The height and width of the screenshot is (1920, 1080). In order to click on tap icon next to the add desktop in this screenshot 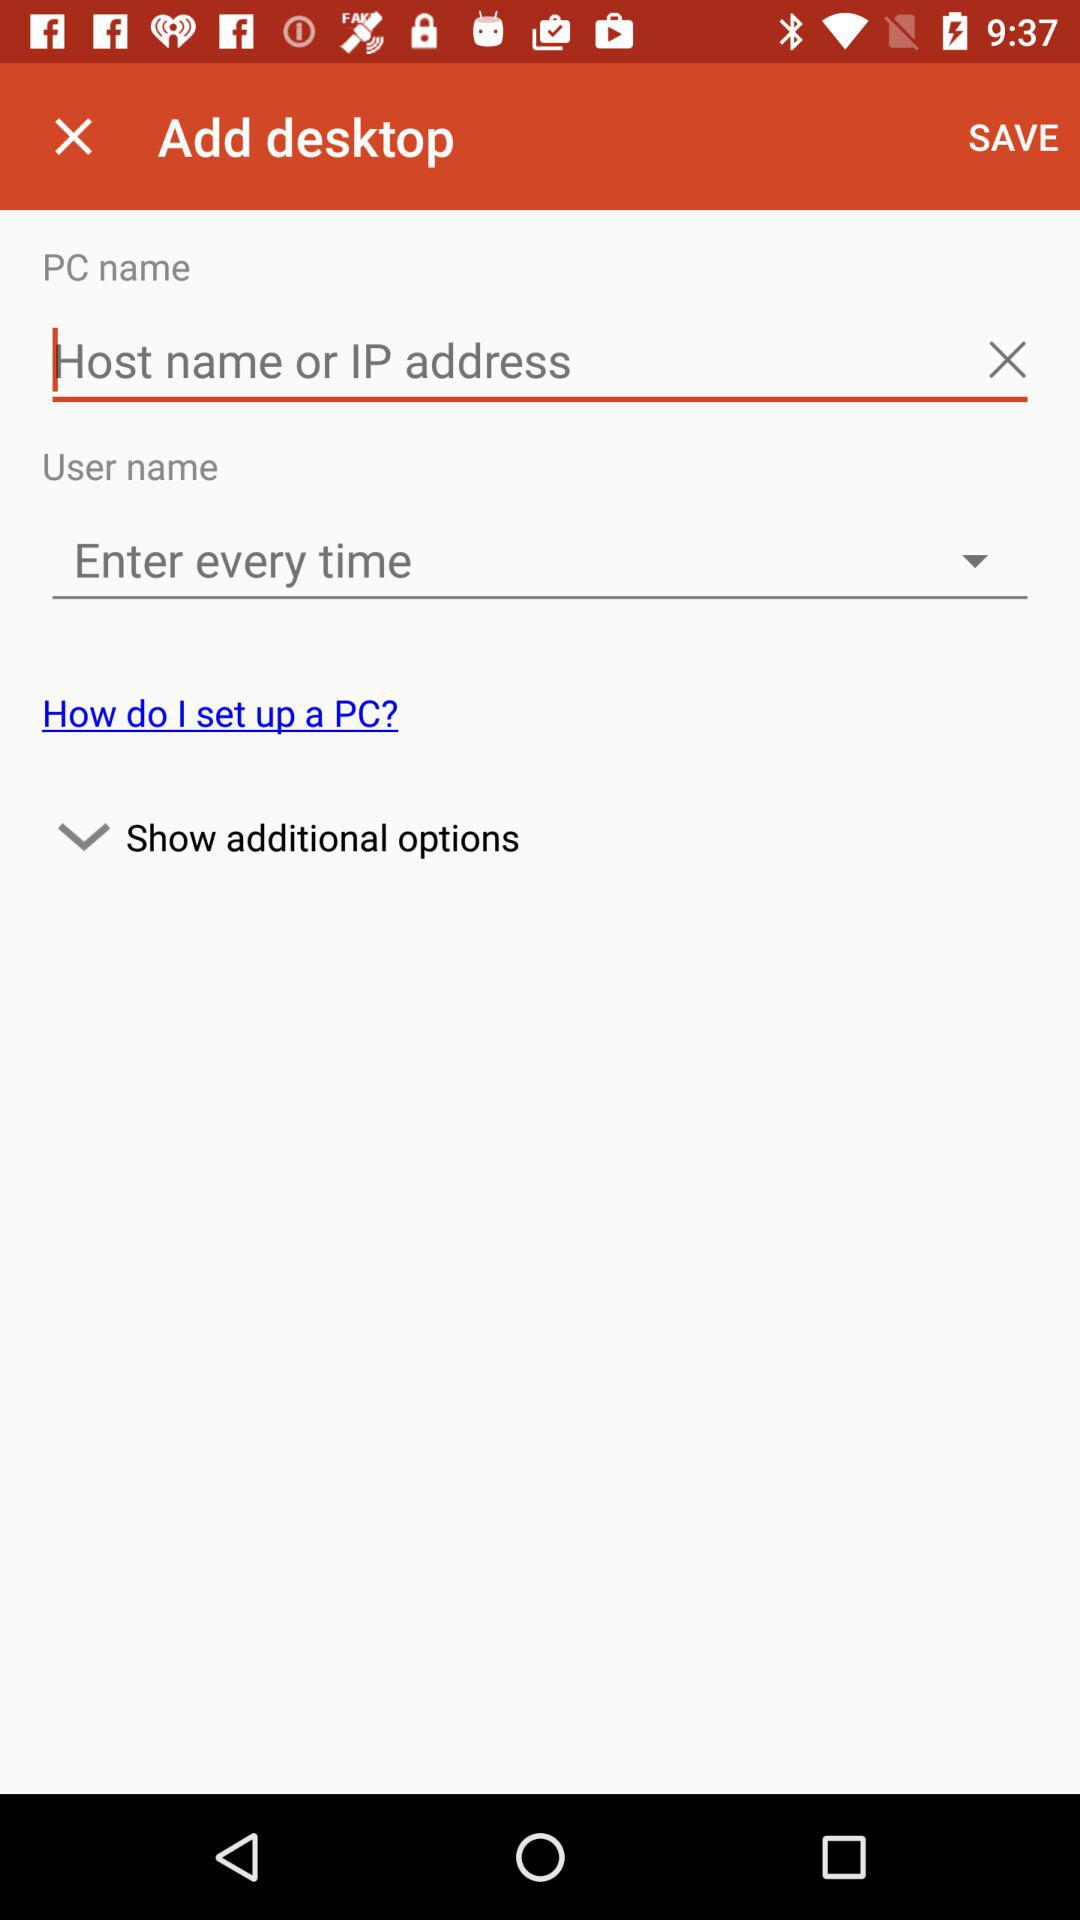, I will do `click(1014, 136)`.